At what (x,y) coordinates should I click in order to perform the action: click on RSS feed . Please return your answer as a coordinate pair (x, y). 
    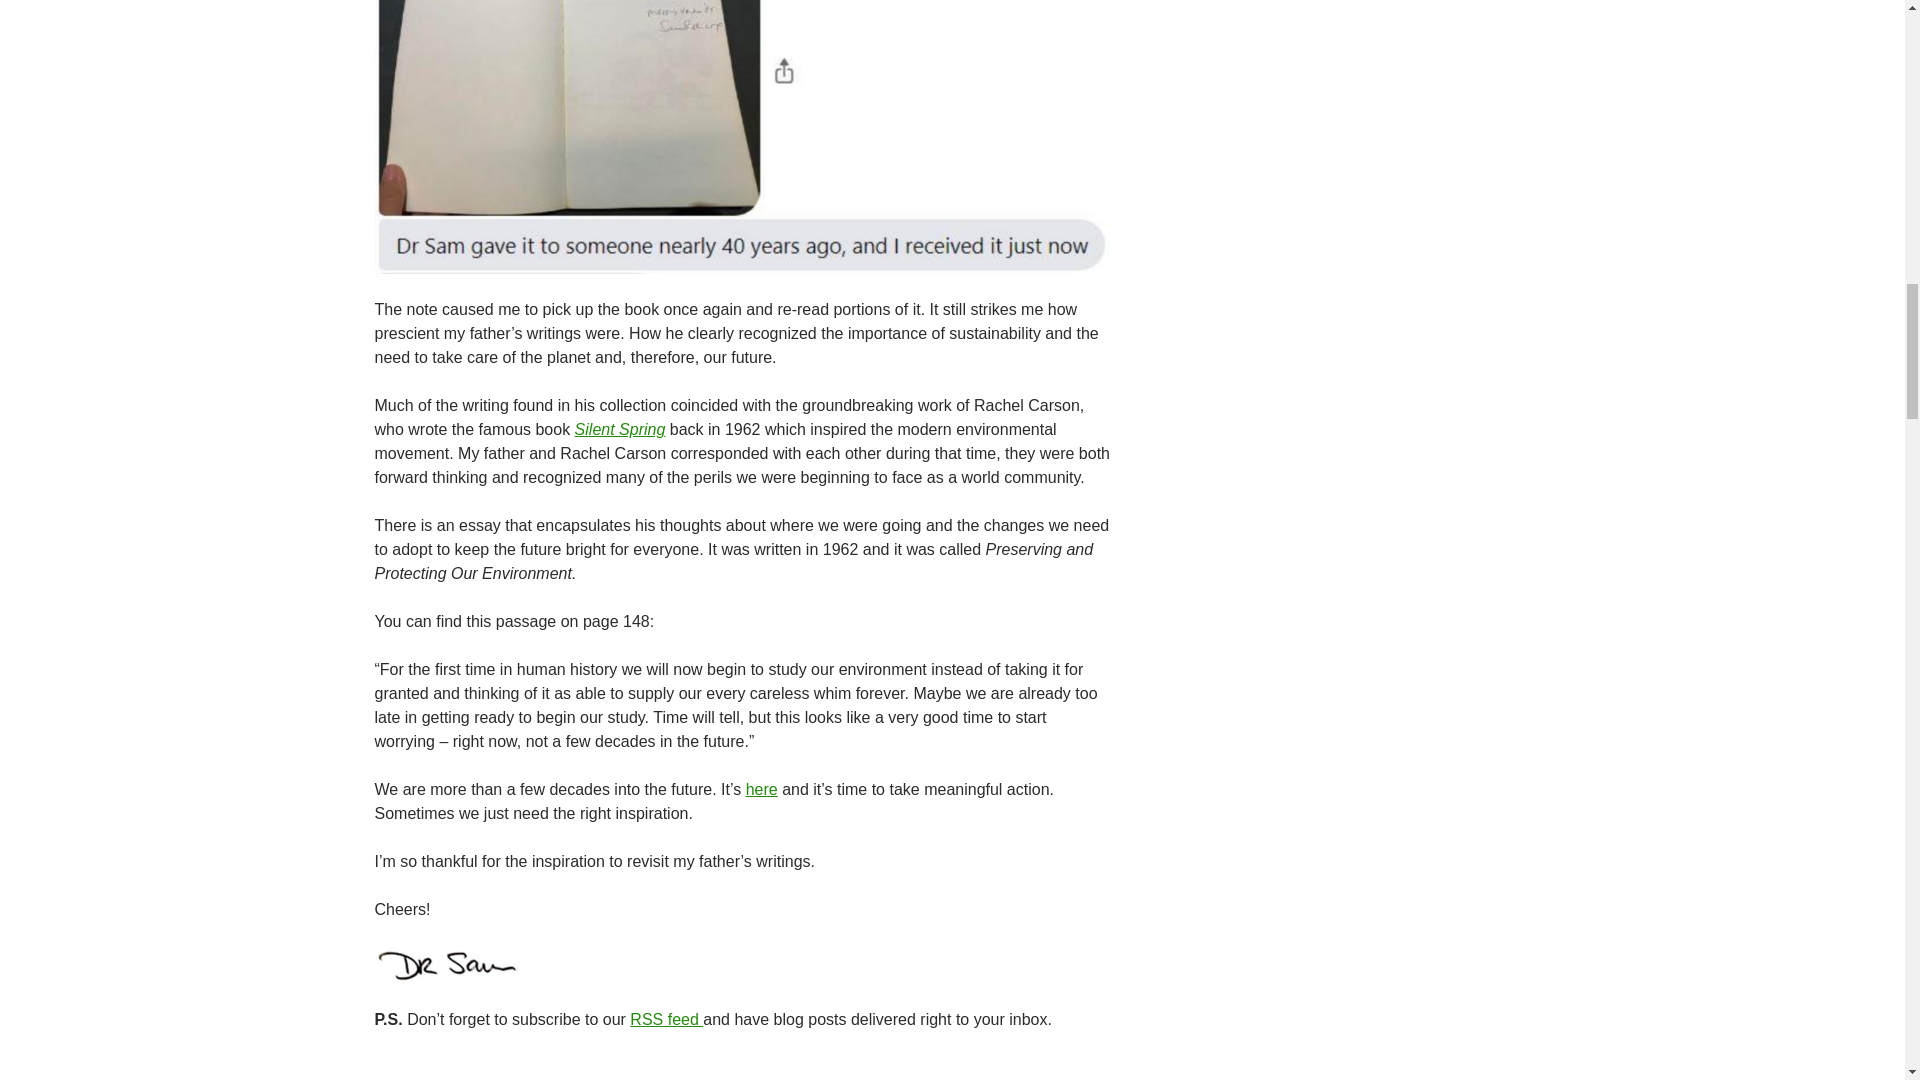
    Looking at the image, I should click on (666, 1019).